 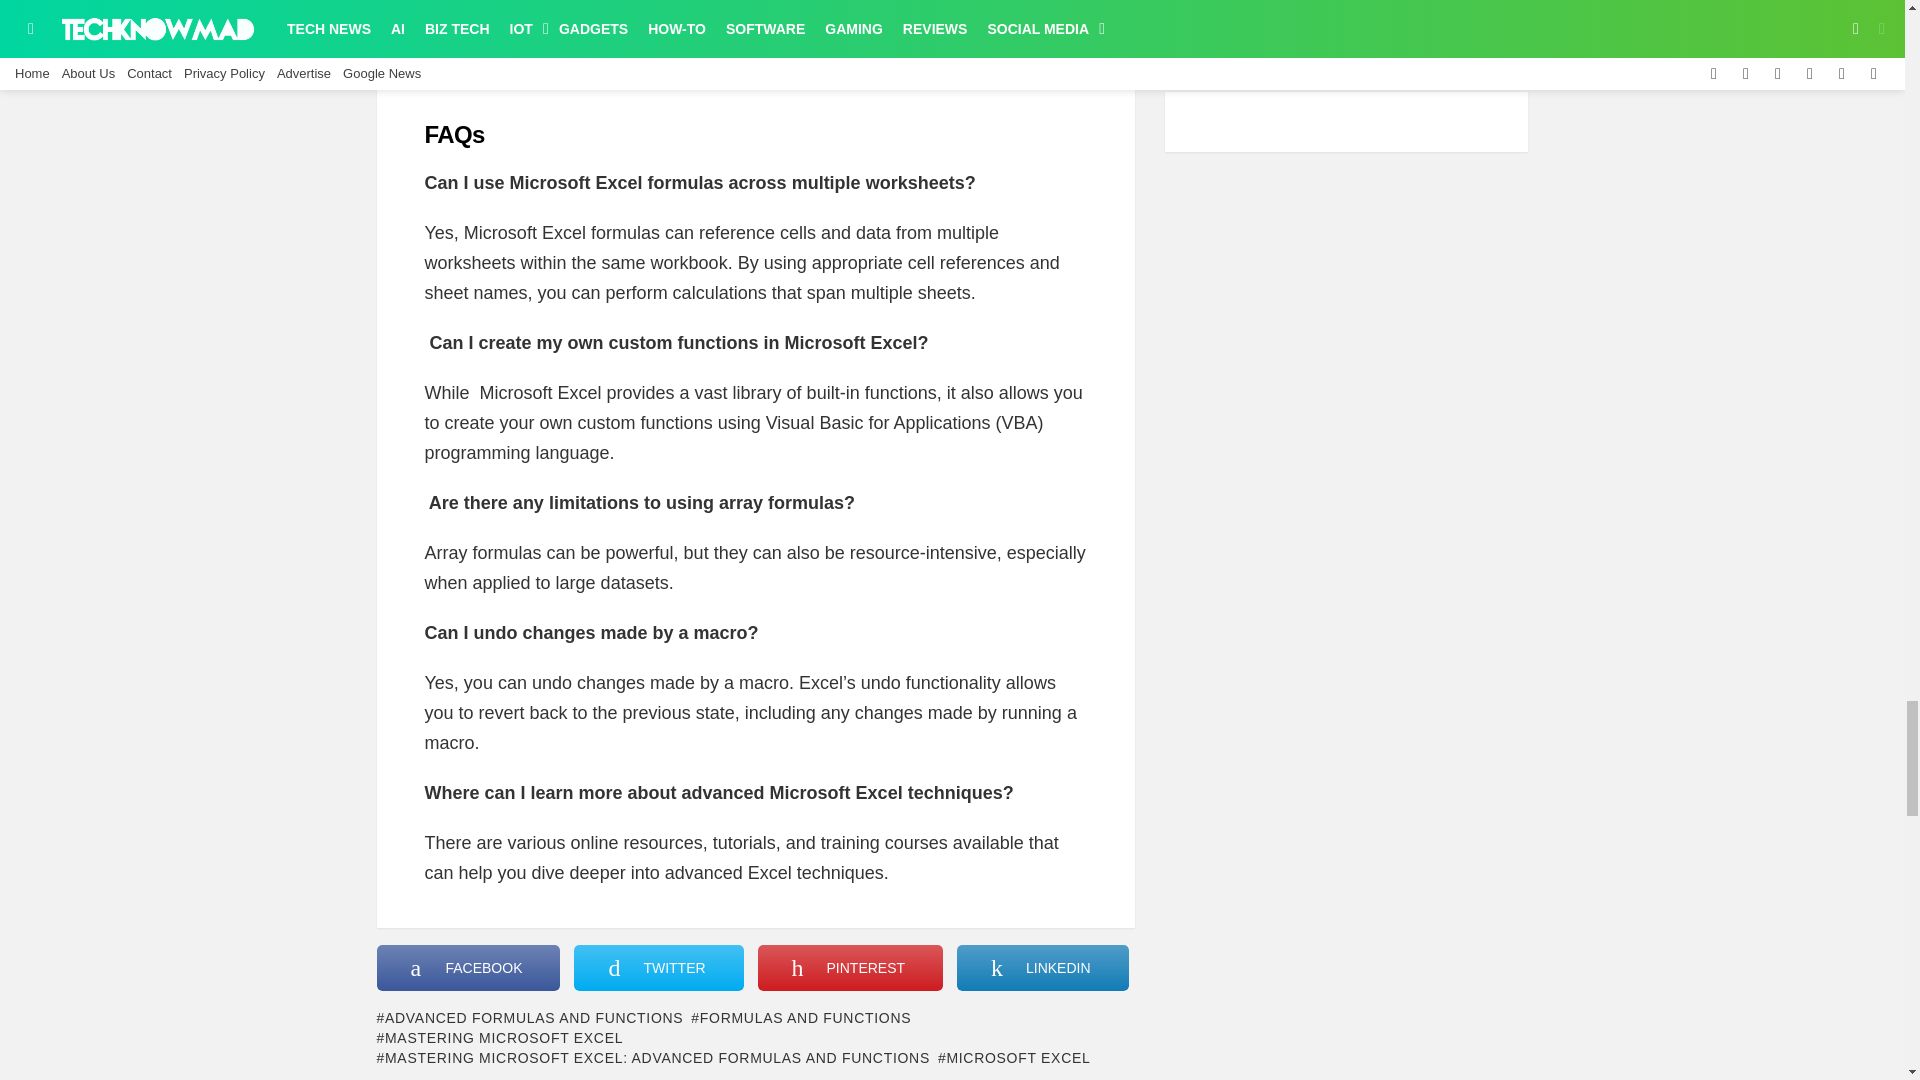 What do you see at coordinates (658, 968) in the screenshot?
I see `Share on Twitter` at bounding box center [658, 968].